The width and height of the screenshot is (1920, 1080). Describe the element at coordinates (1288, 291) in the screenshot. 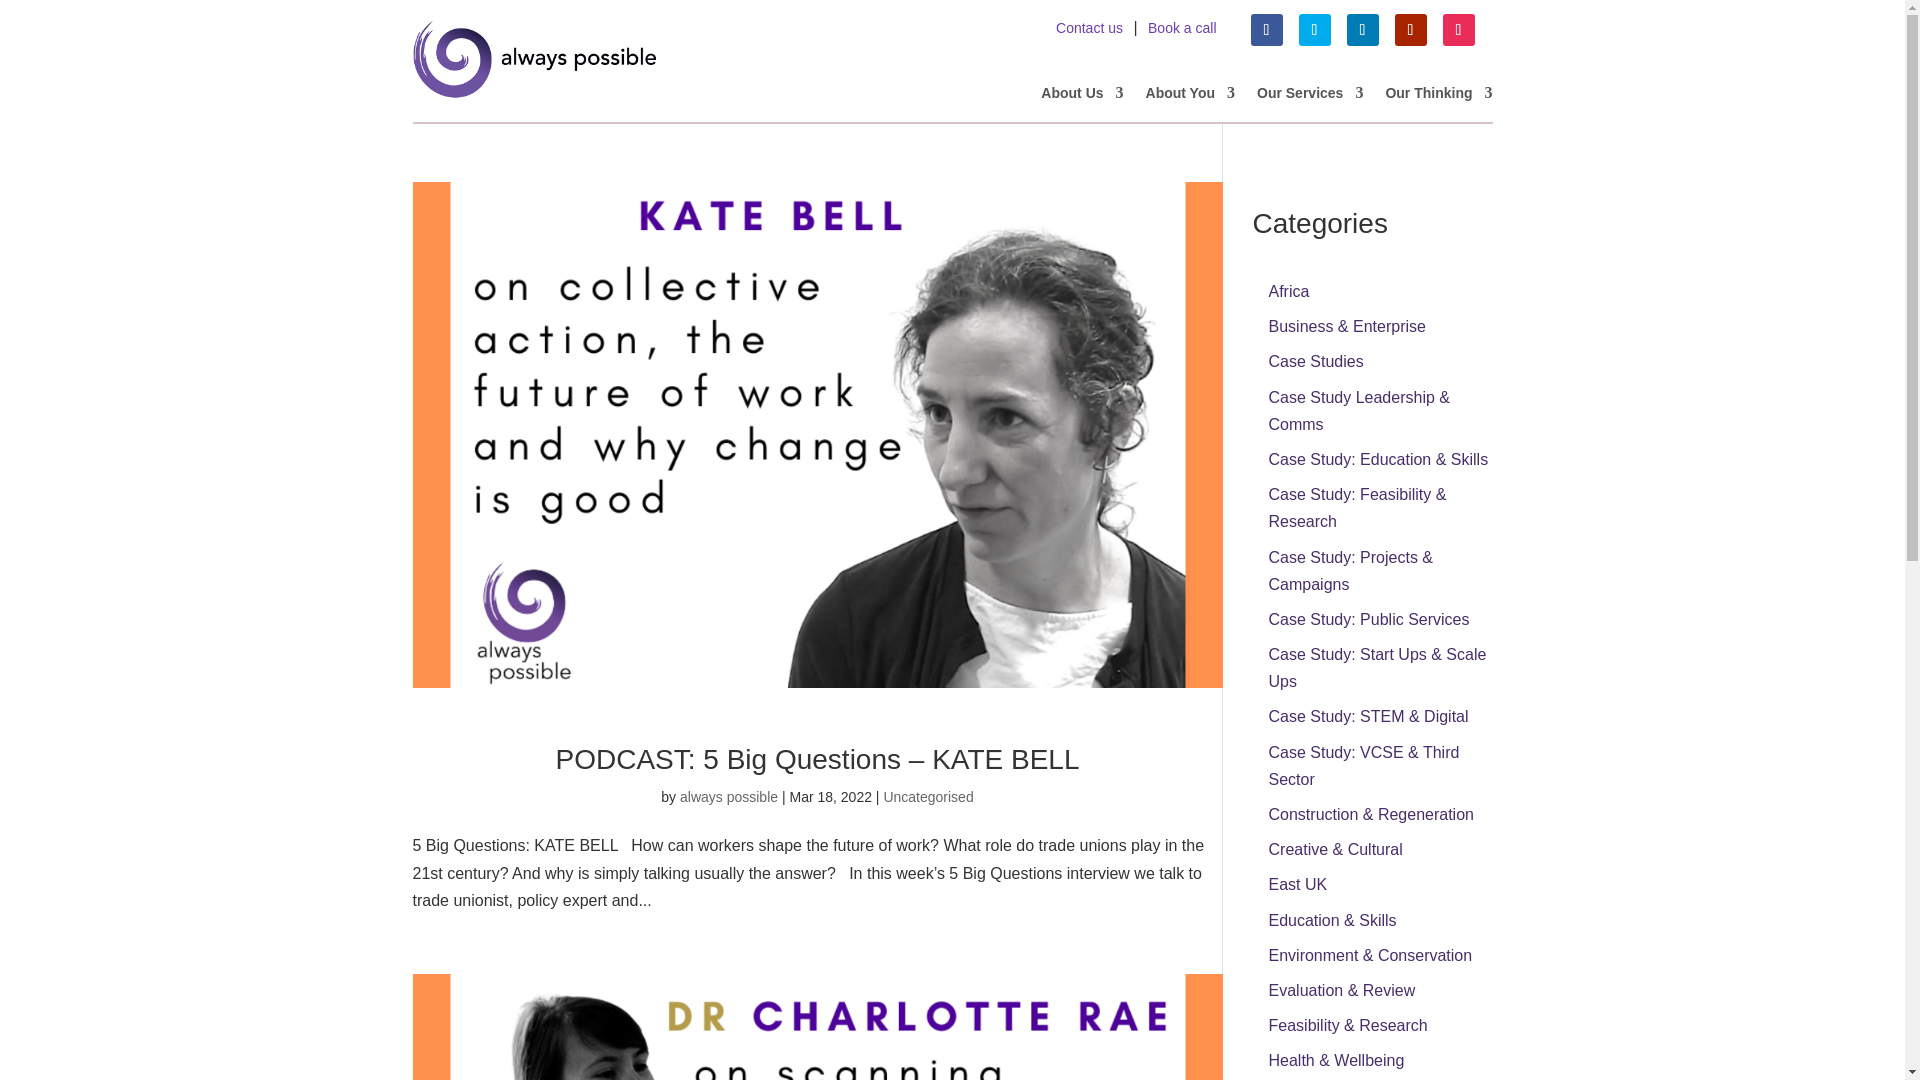

I see `Africa` at that location.